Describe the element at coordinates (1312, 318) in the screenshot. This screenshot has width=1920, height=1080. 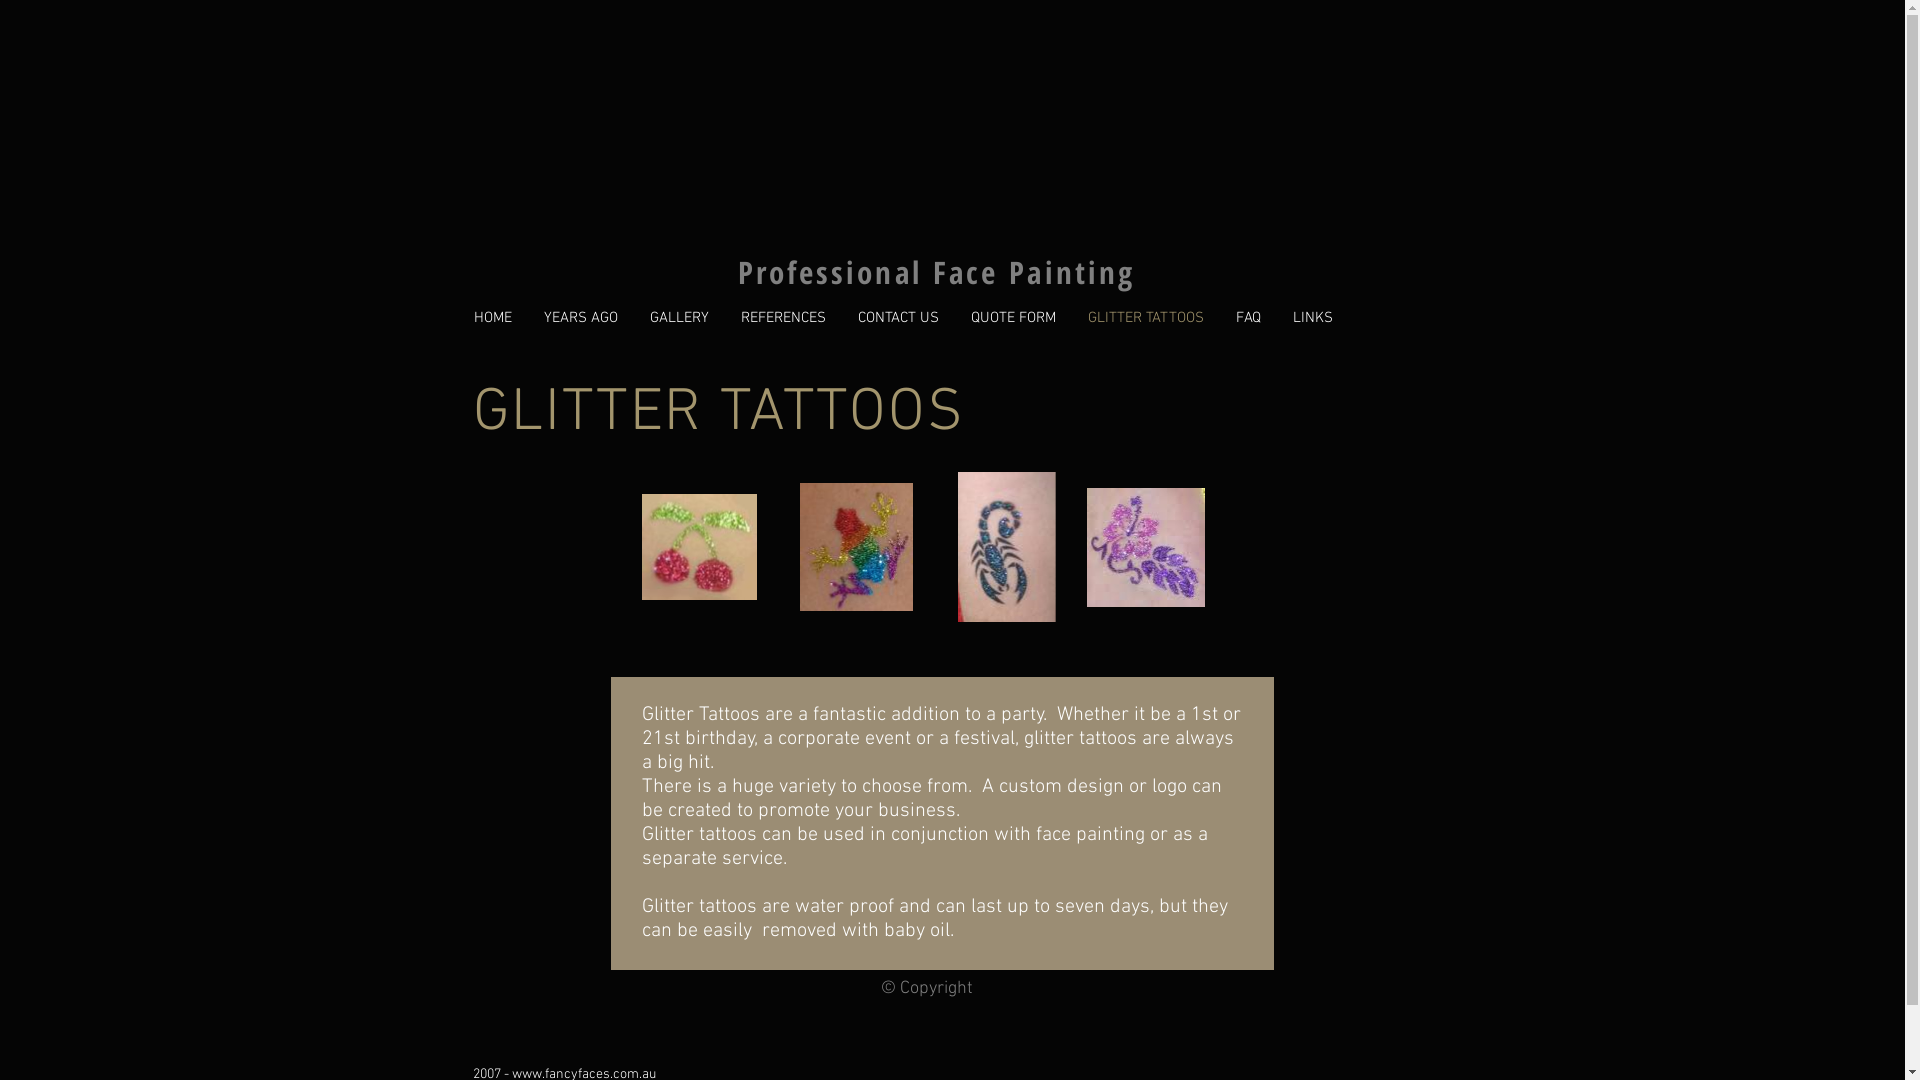
I see `LINKS` at that location.